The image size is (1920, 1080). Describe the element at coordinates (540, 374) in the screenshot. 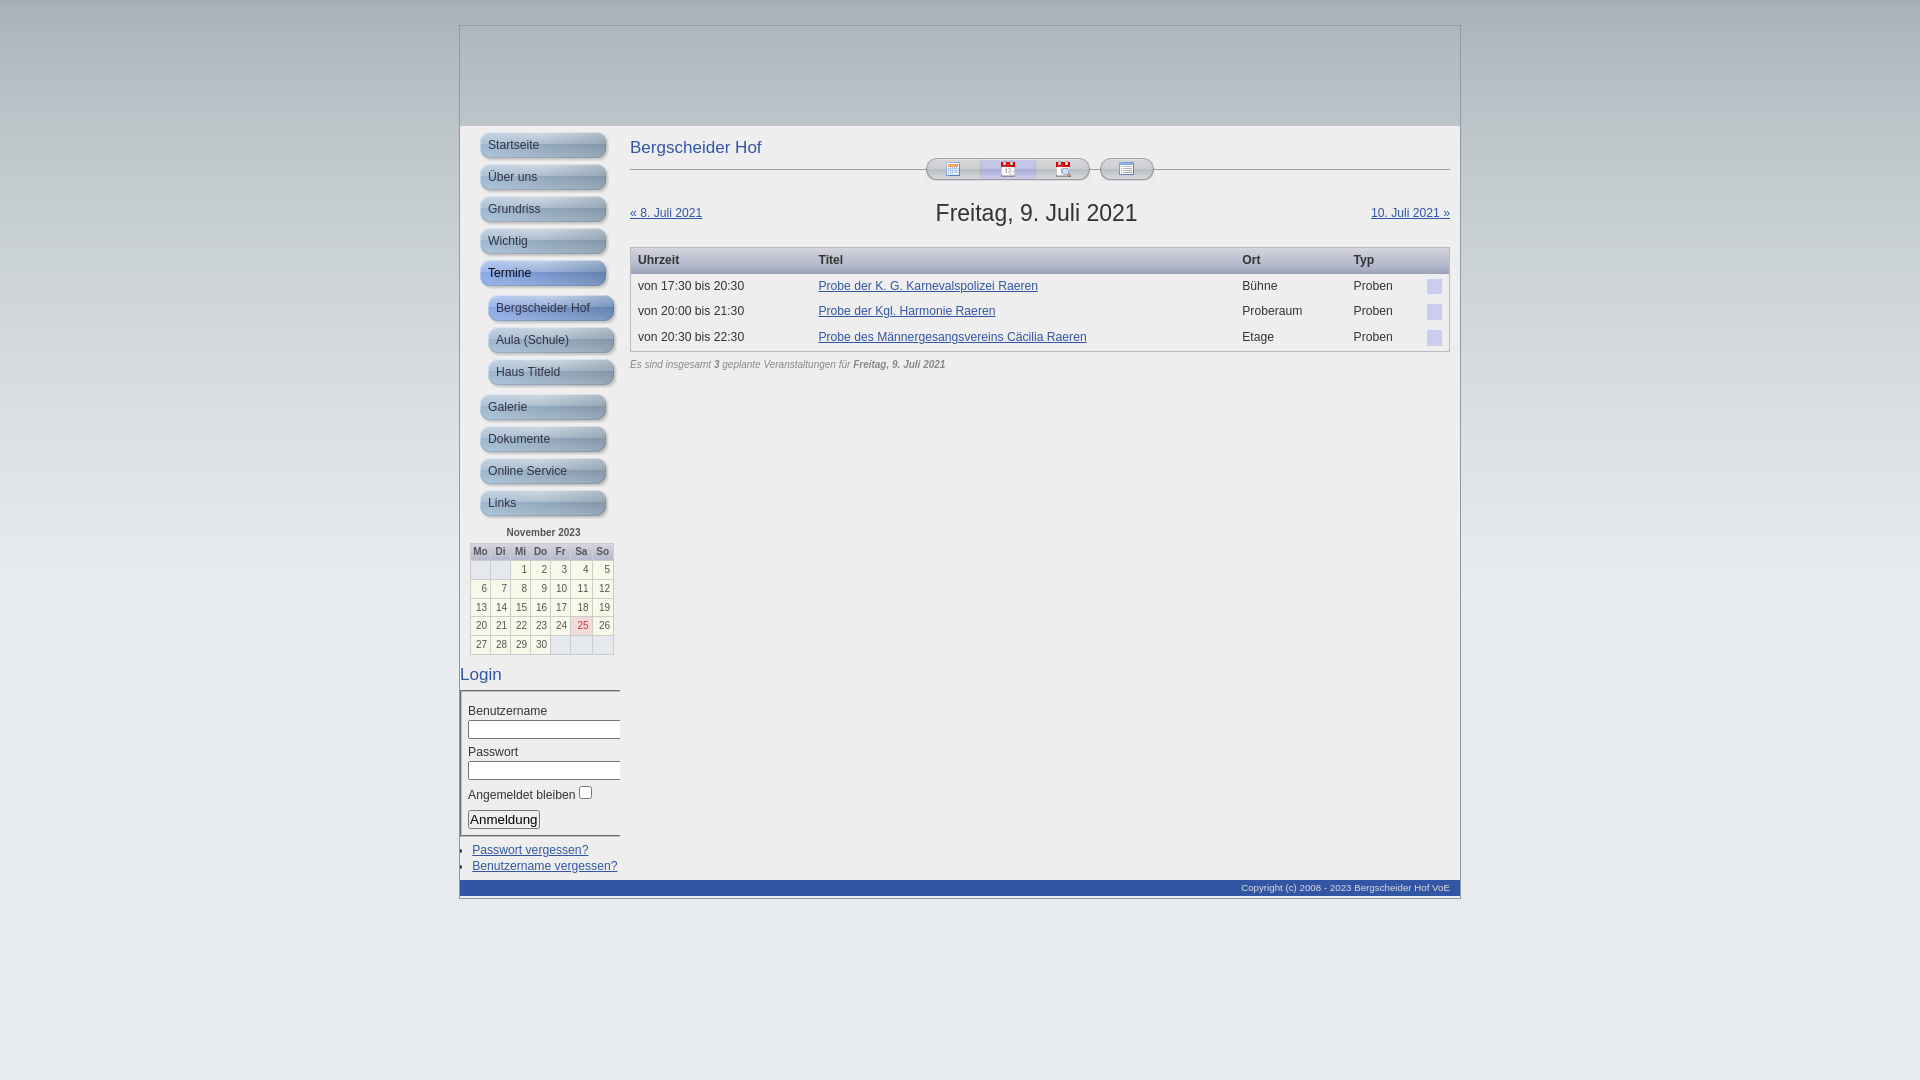

I see `Haus Titfeld` at that location.